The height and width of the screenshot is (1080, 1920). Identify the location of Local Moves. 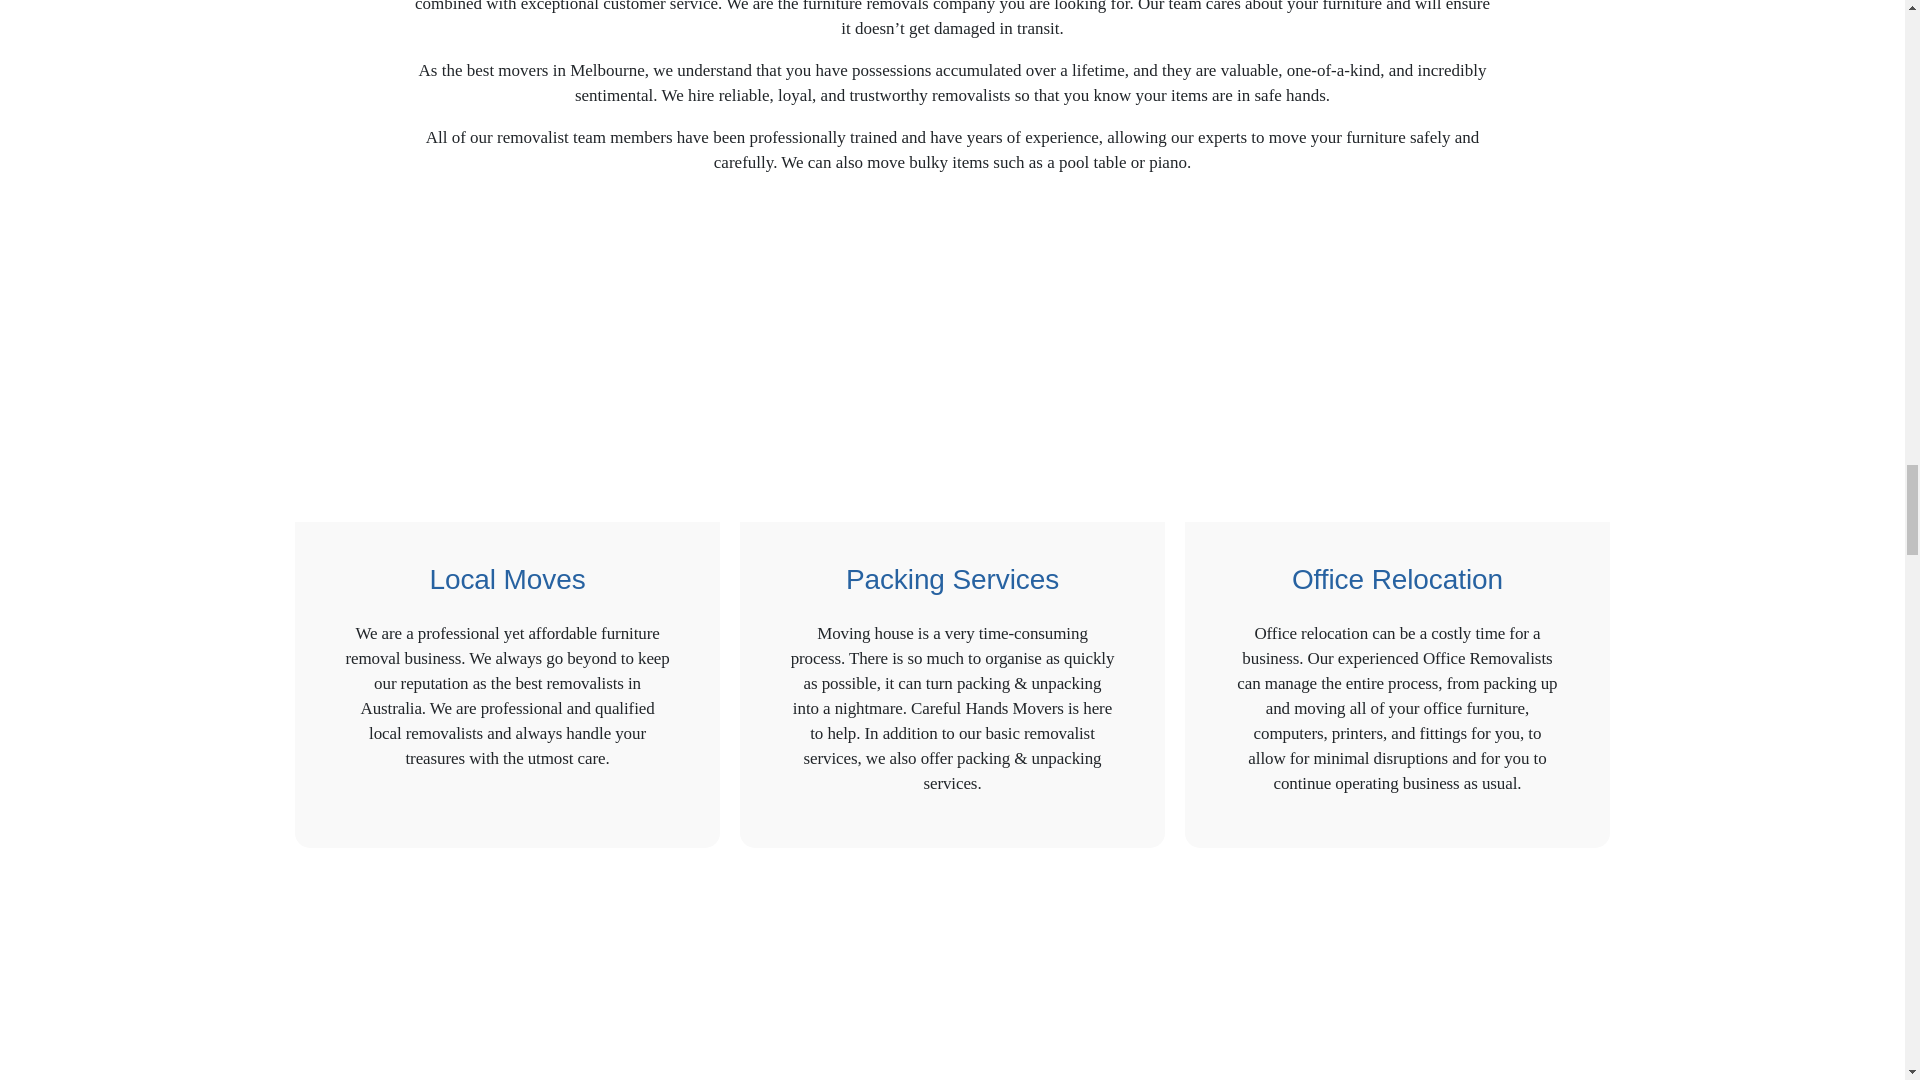
(508, 372).